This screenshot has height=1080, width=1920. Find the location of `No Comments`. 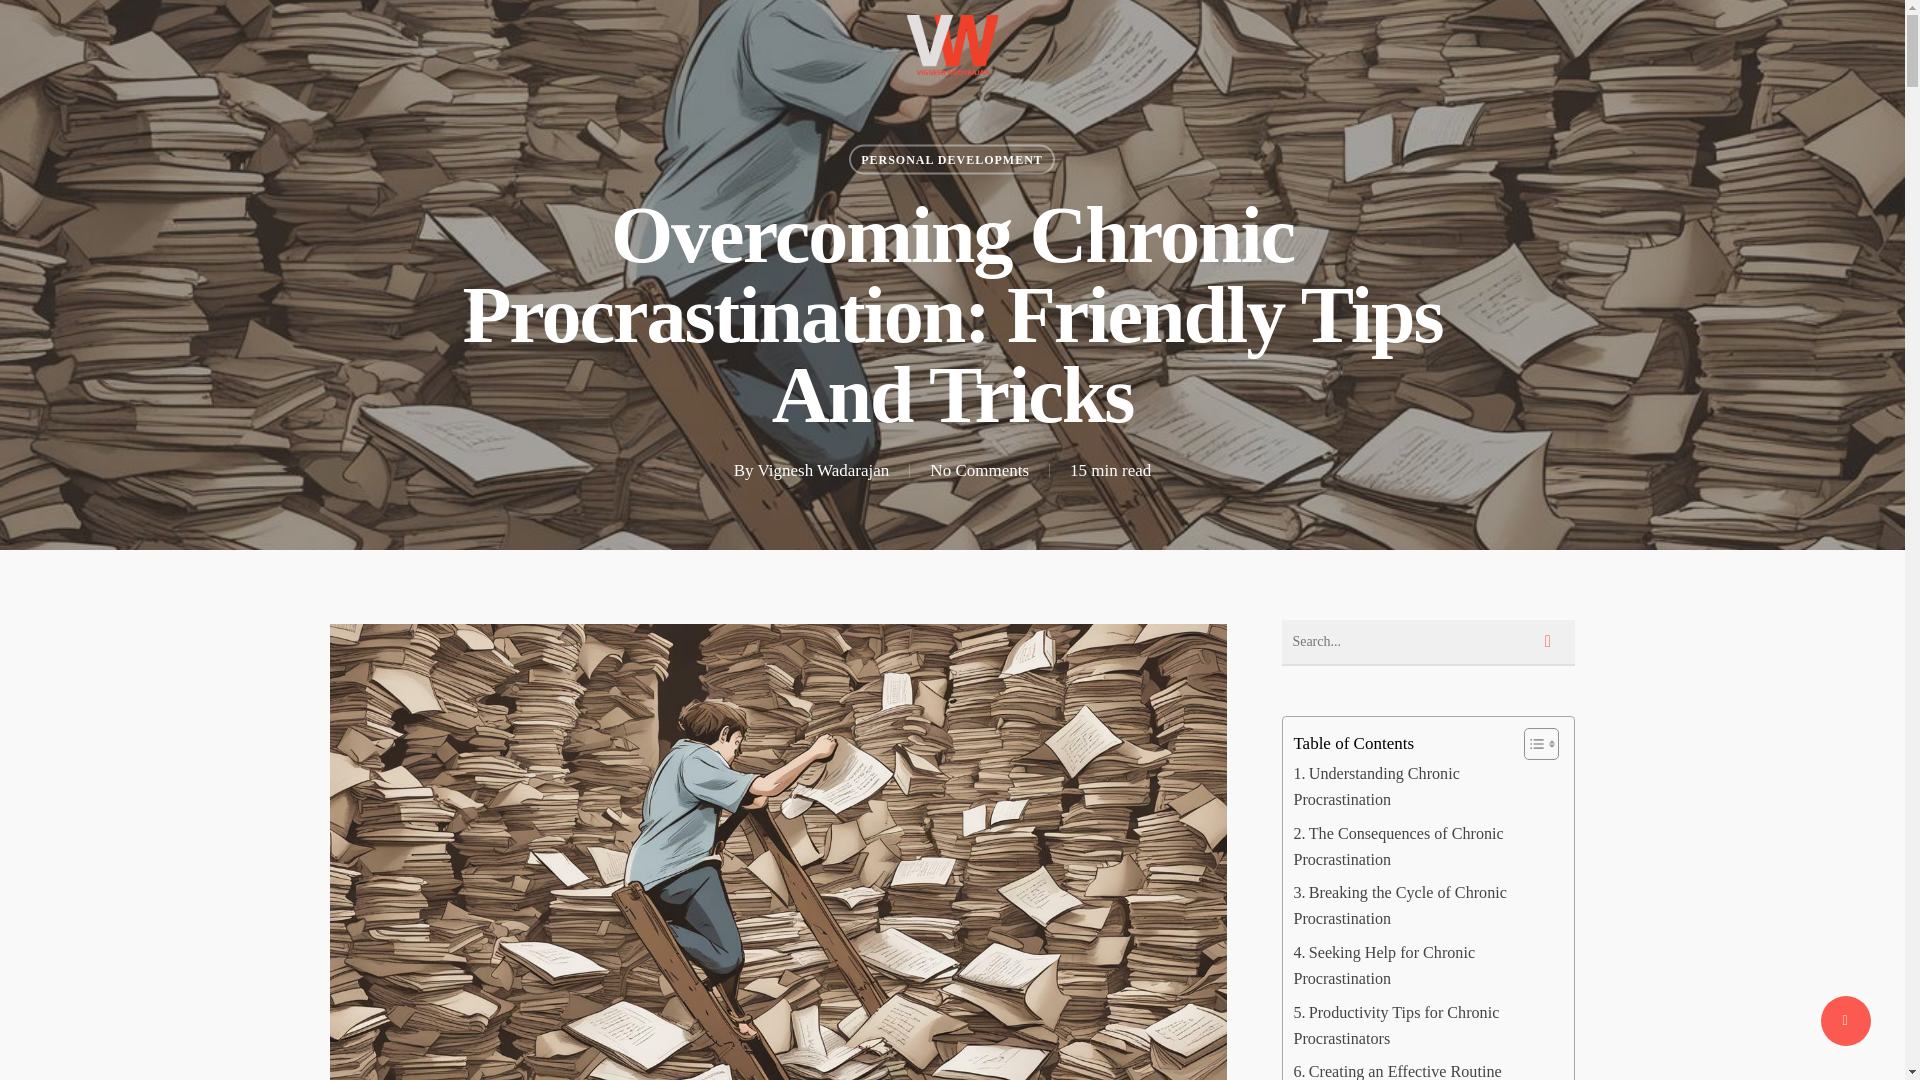

No Comments is located at coordinates (979, 470).